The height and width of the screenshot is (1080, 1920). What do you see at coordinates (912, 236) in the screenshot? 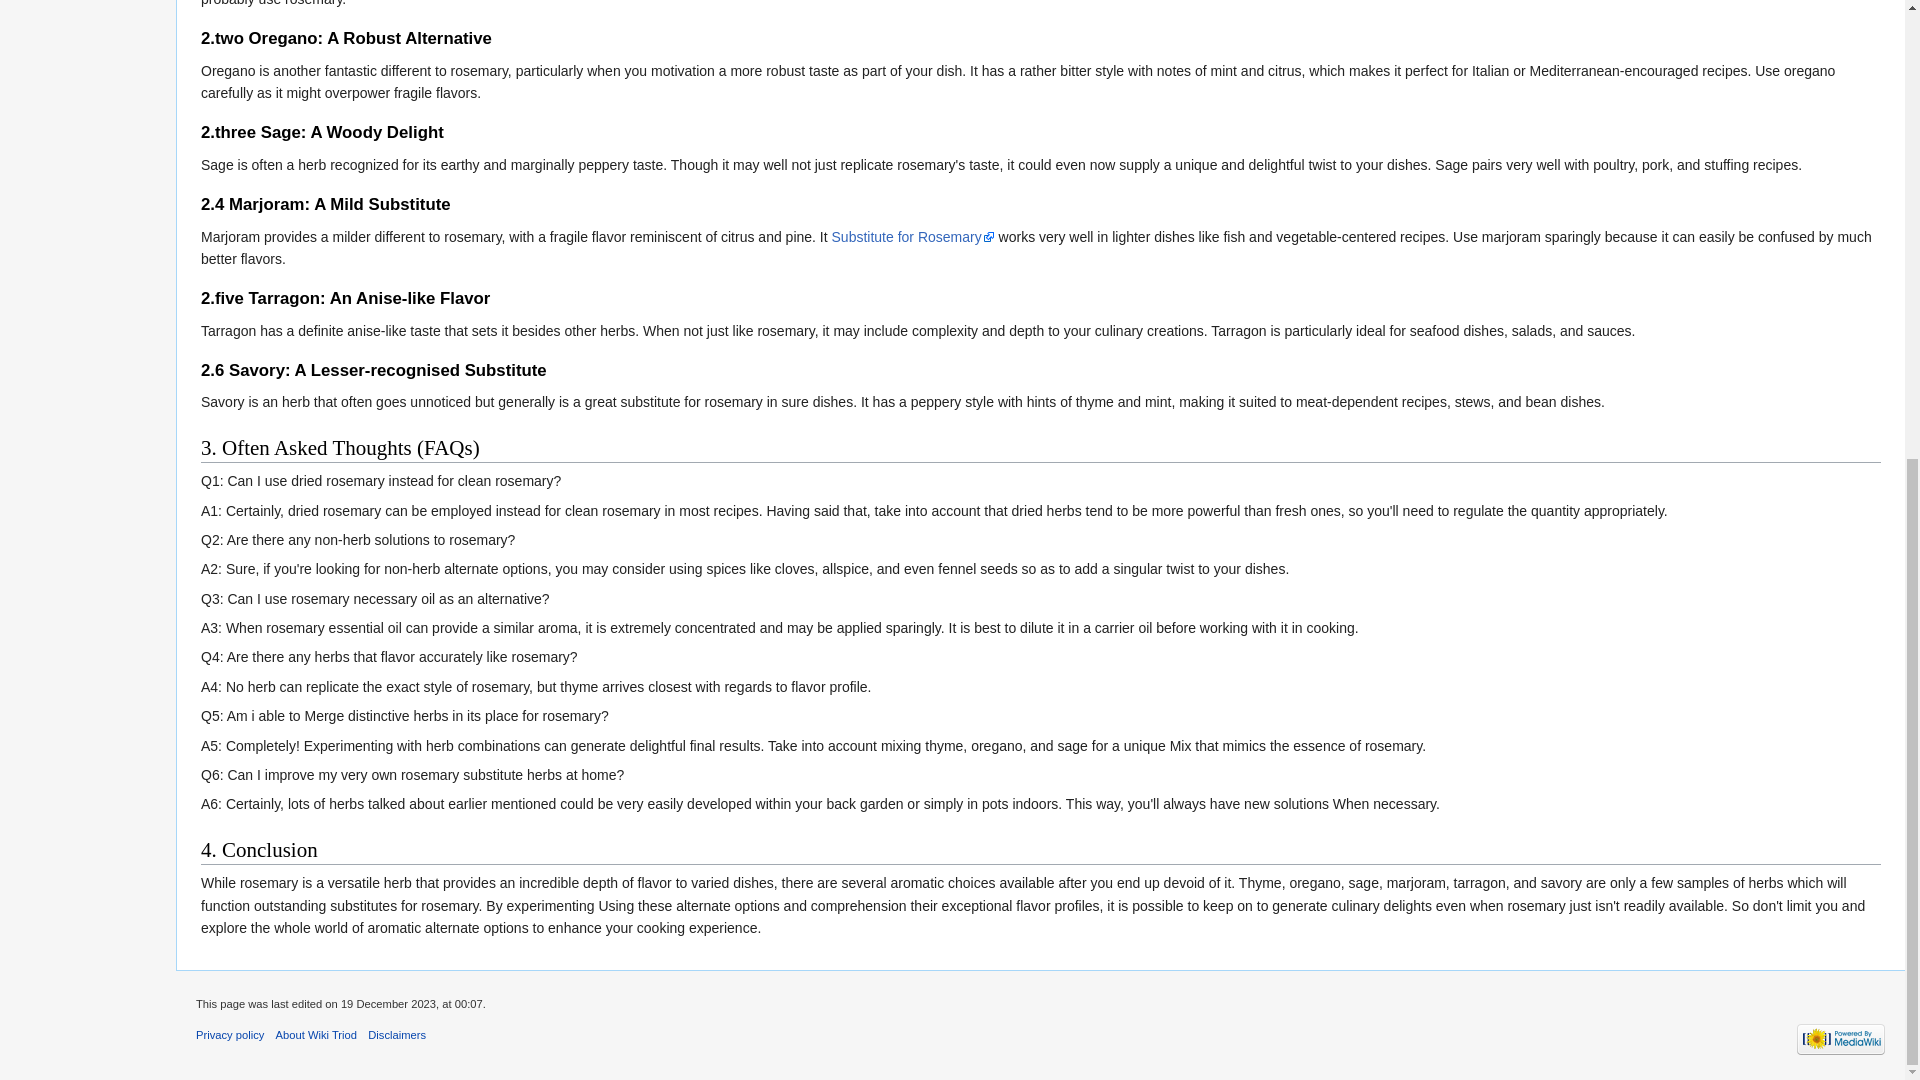
I see `Substitute for Rosemary` at bounding box center [912, 236].